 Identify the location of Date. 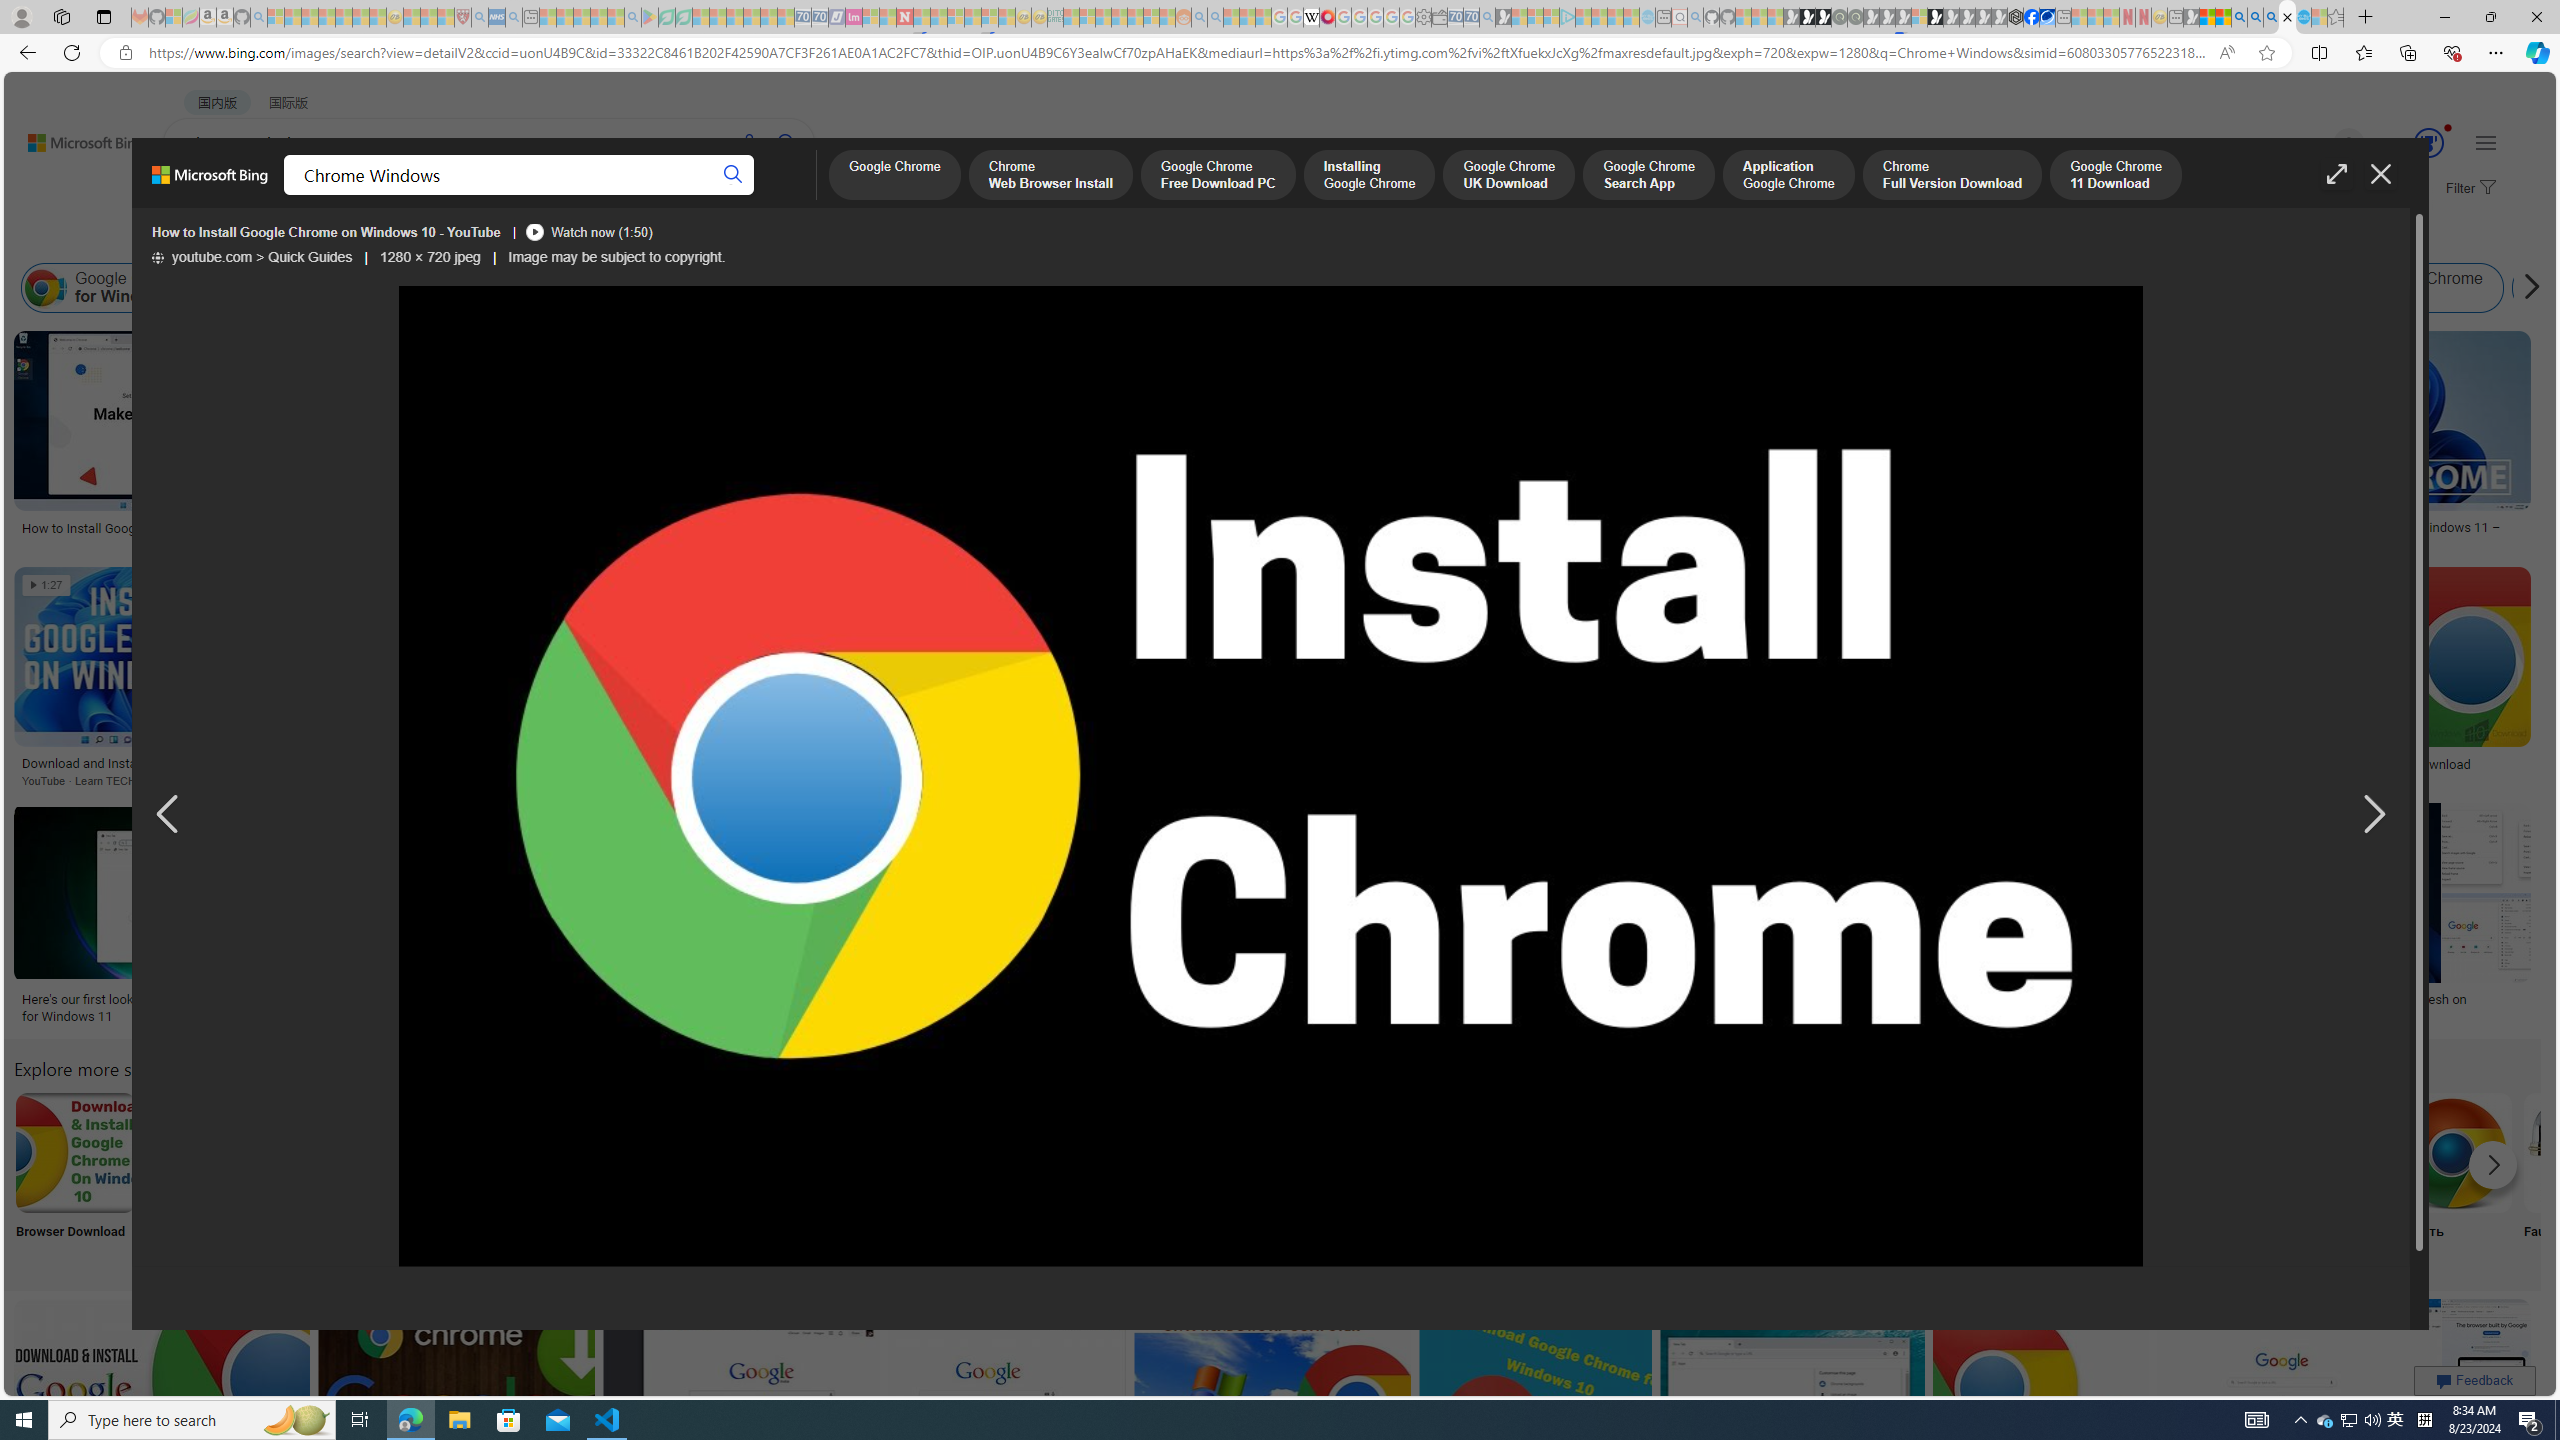
(591, 238).